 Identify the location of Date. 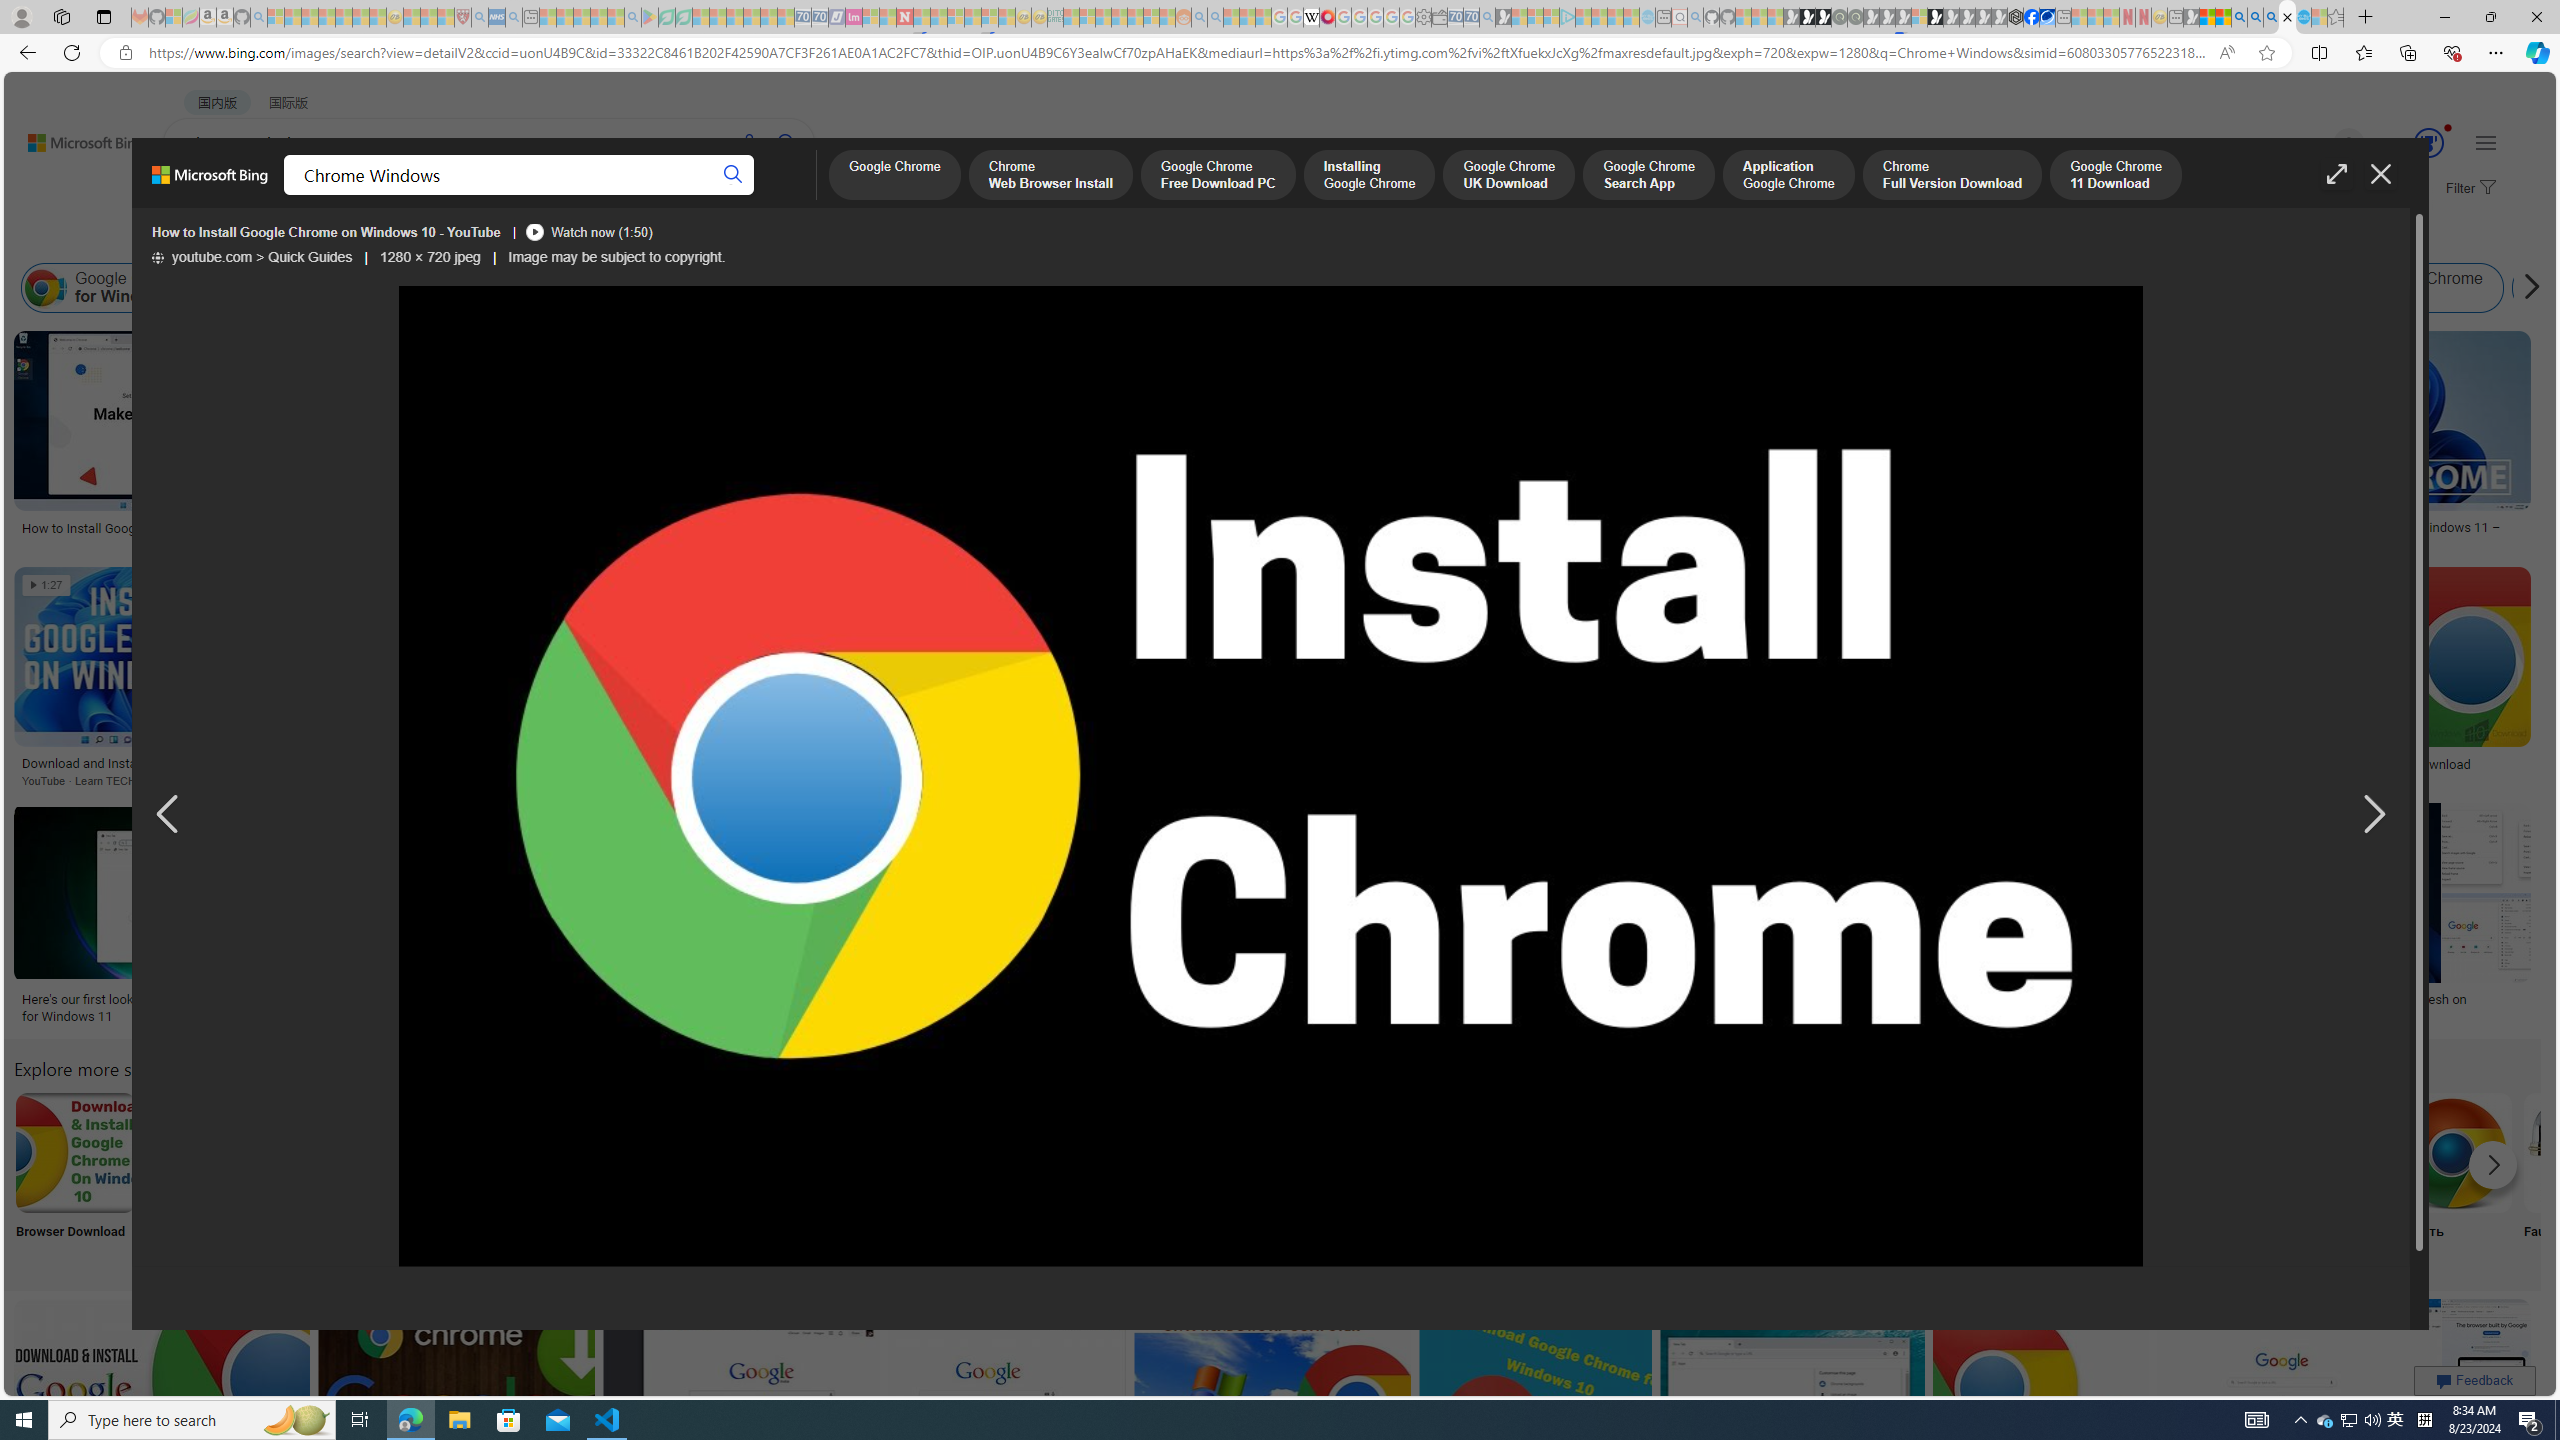
(591, 238).